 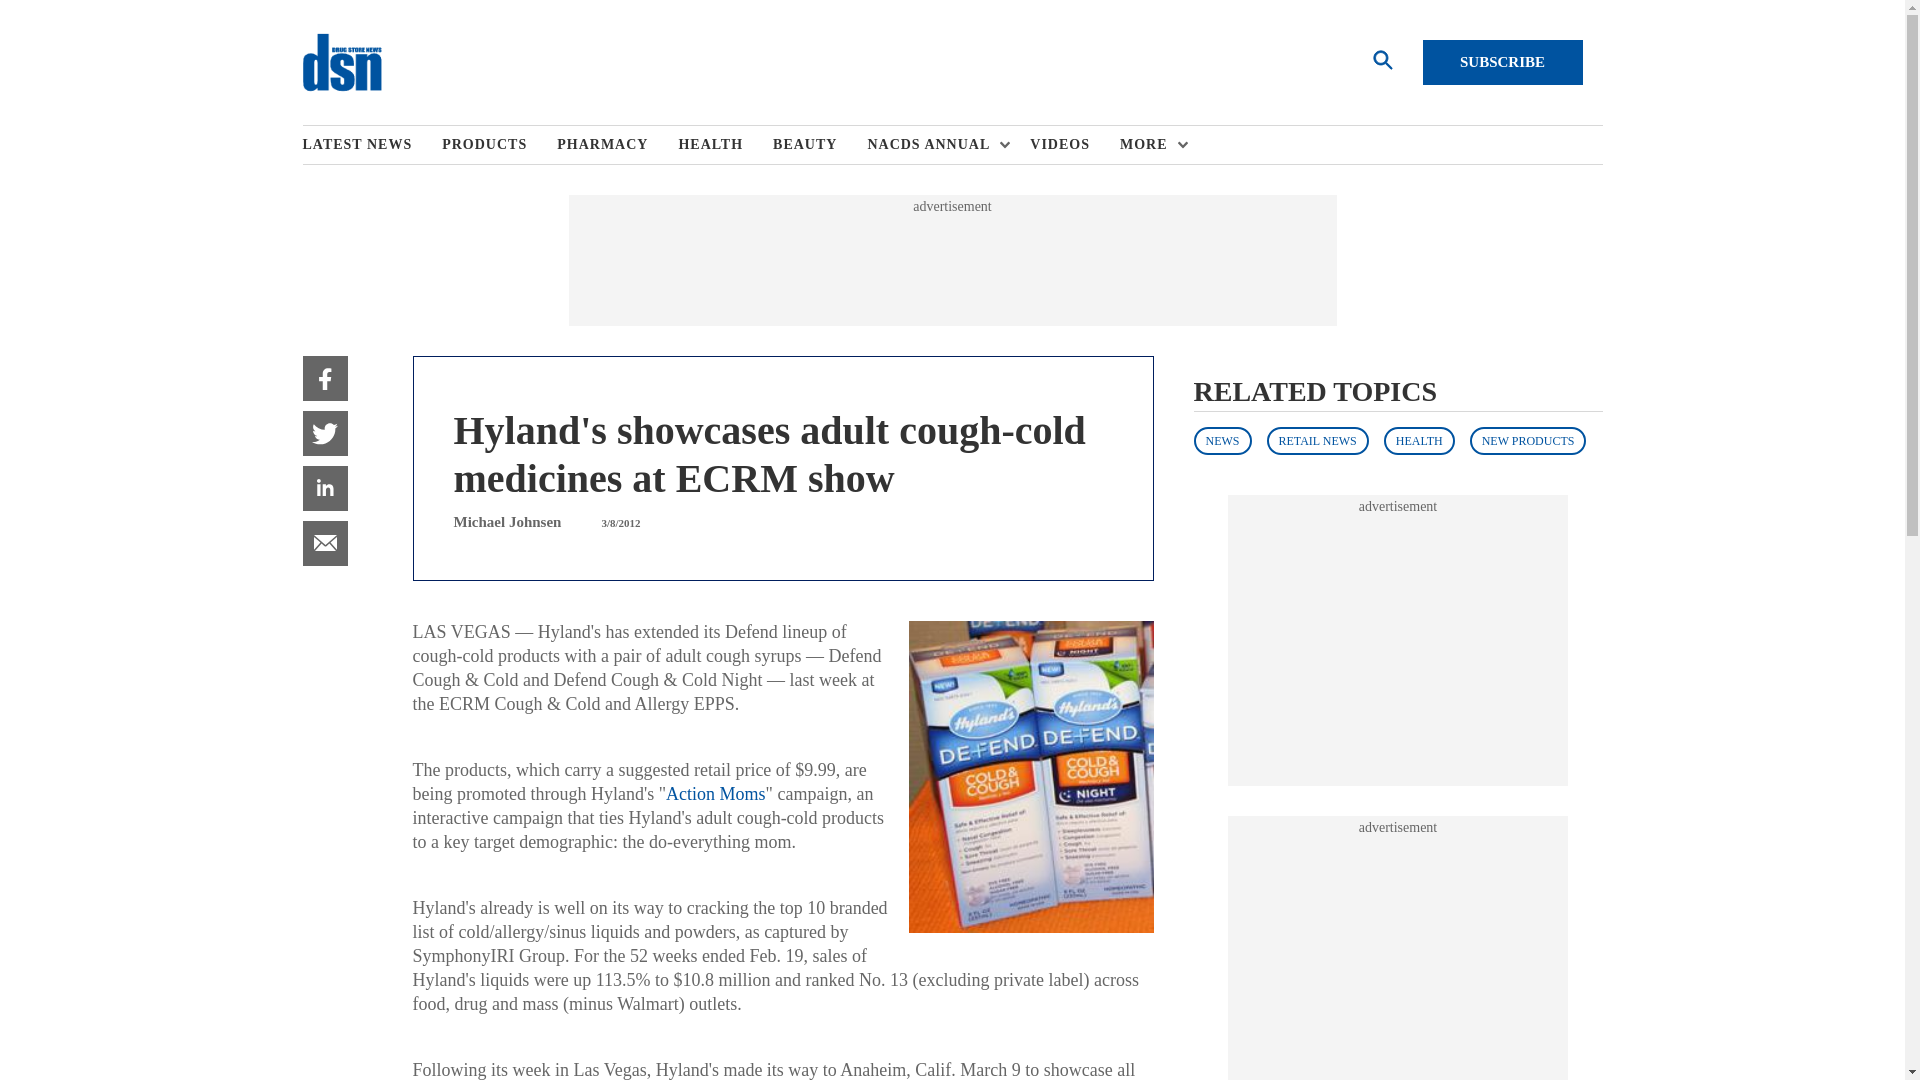 I want to click on MORE, so click(x=1148, y=145).